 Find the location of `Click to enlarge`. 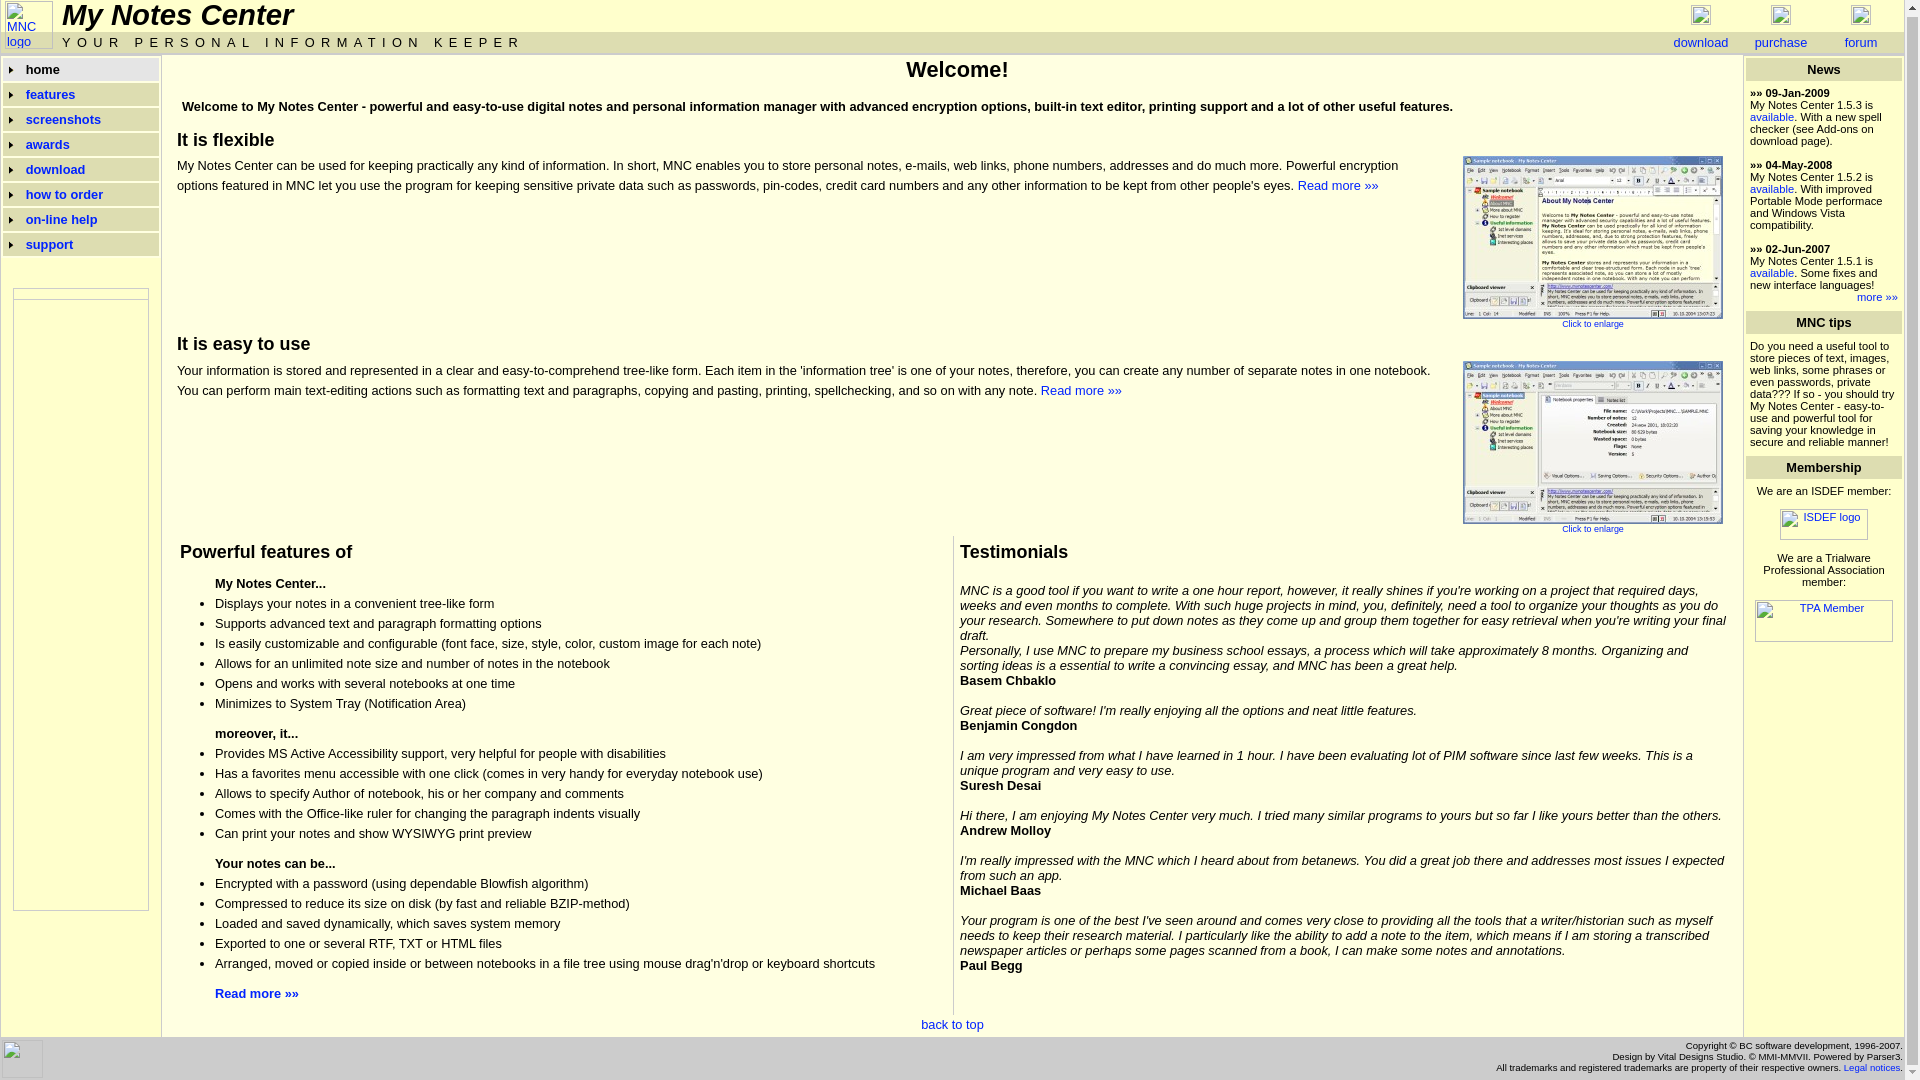

Click to enlarge is located at coordinates (1592, 318).